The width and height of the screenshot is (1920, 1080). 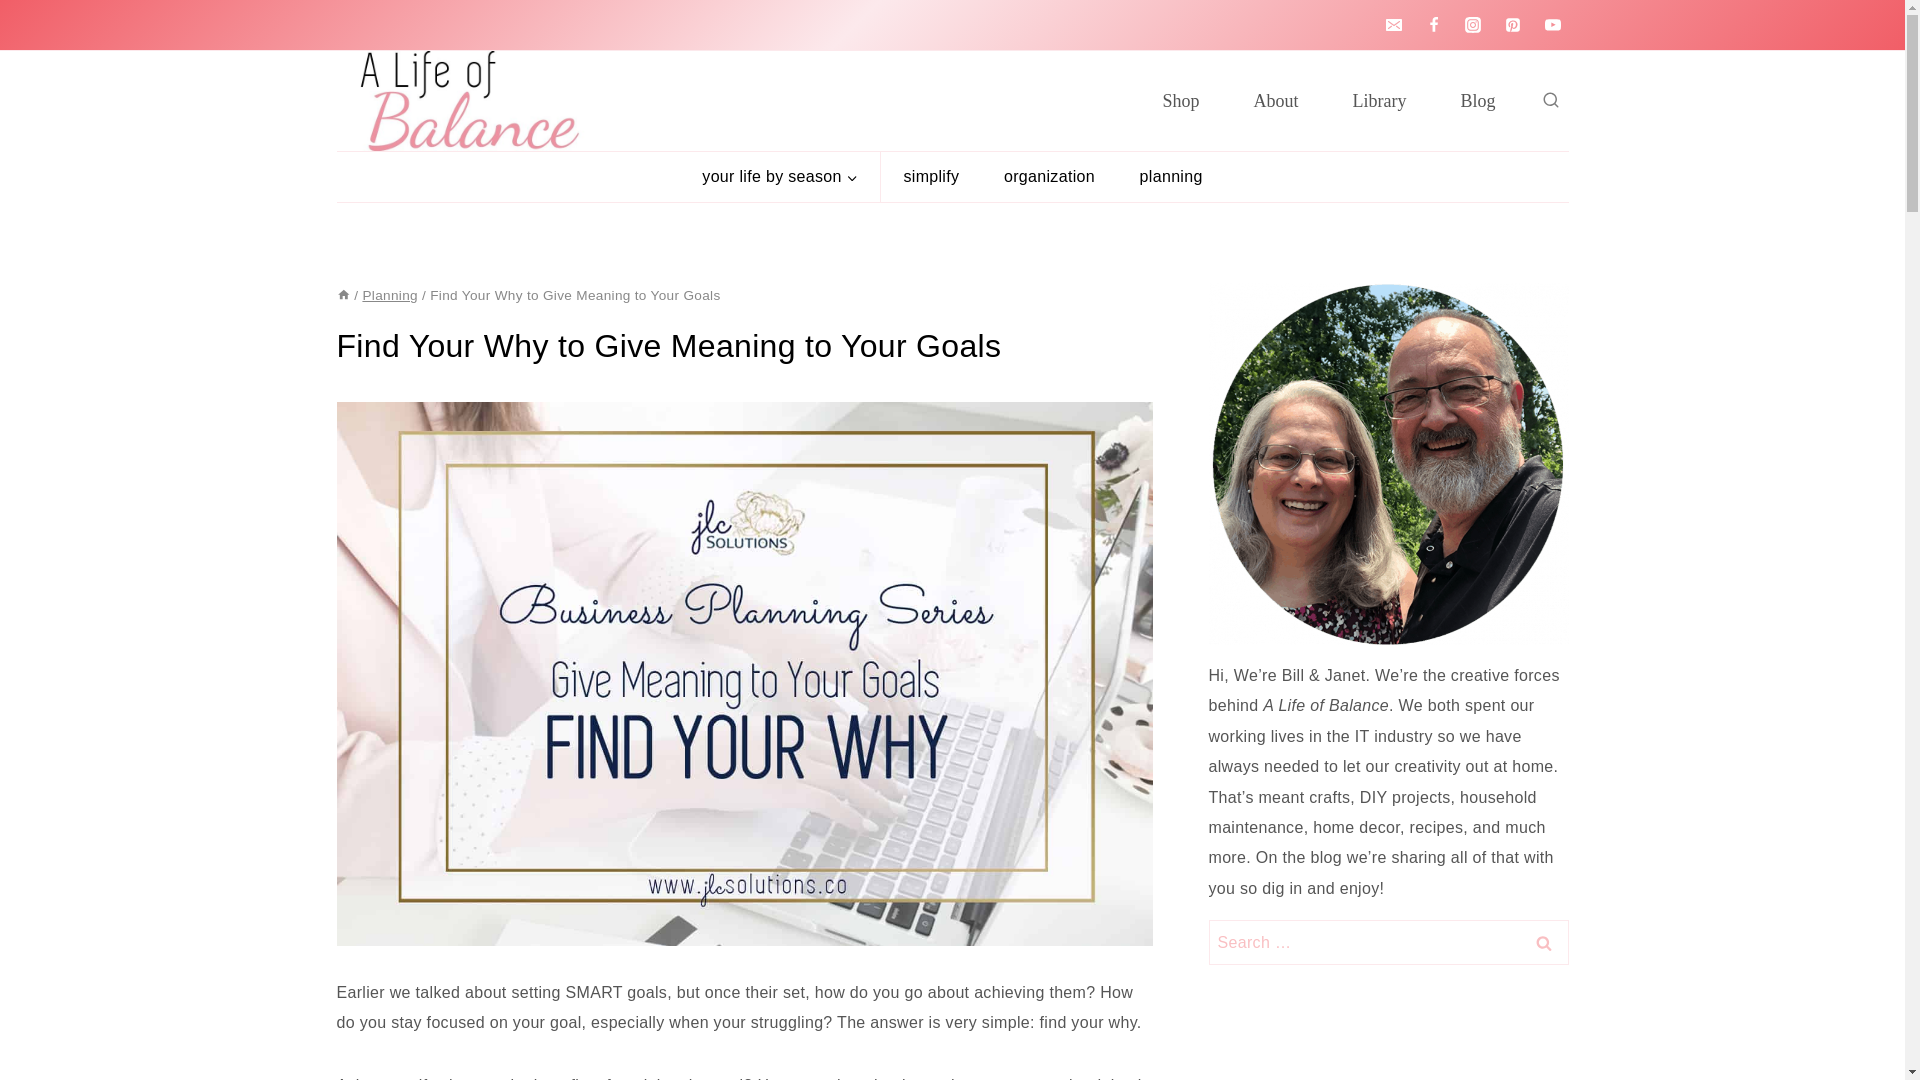 I want to click on Blog, so click(x=1477, y=100).